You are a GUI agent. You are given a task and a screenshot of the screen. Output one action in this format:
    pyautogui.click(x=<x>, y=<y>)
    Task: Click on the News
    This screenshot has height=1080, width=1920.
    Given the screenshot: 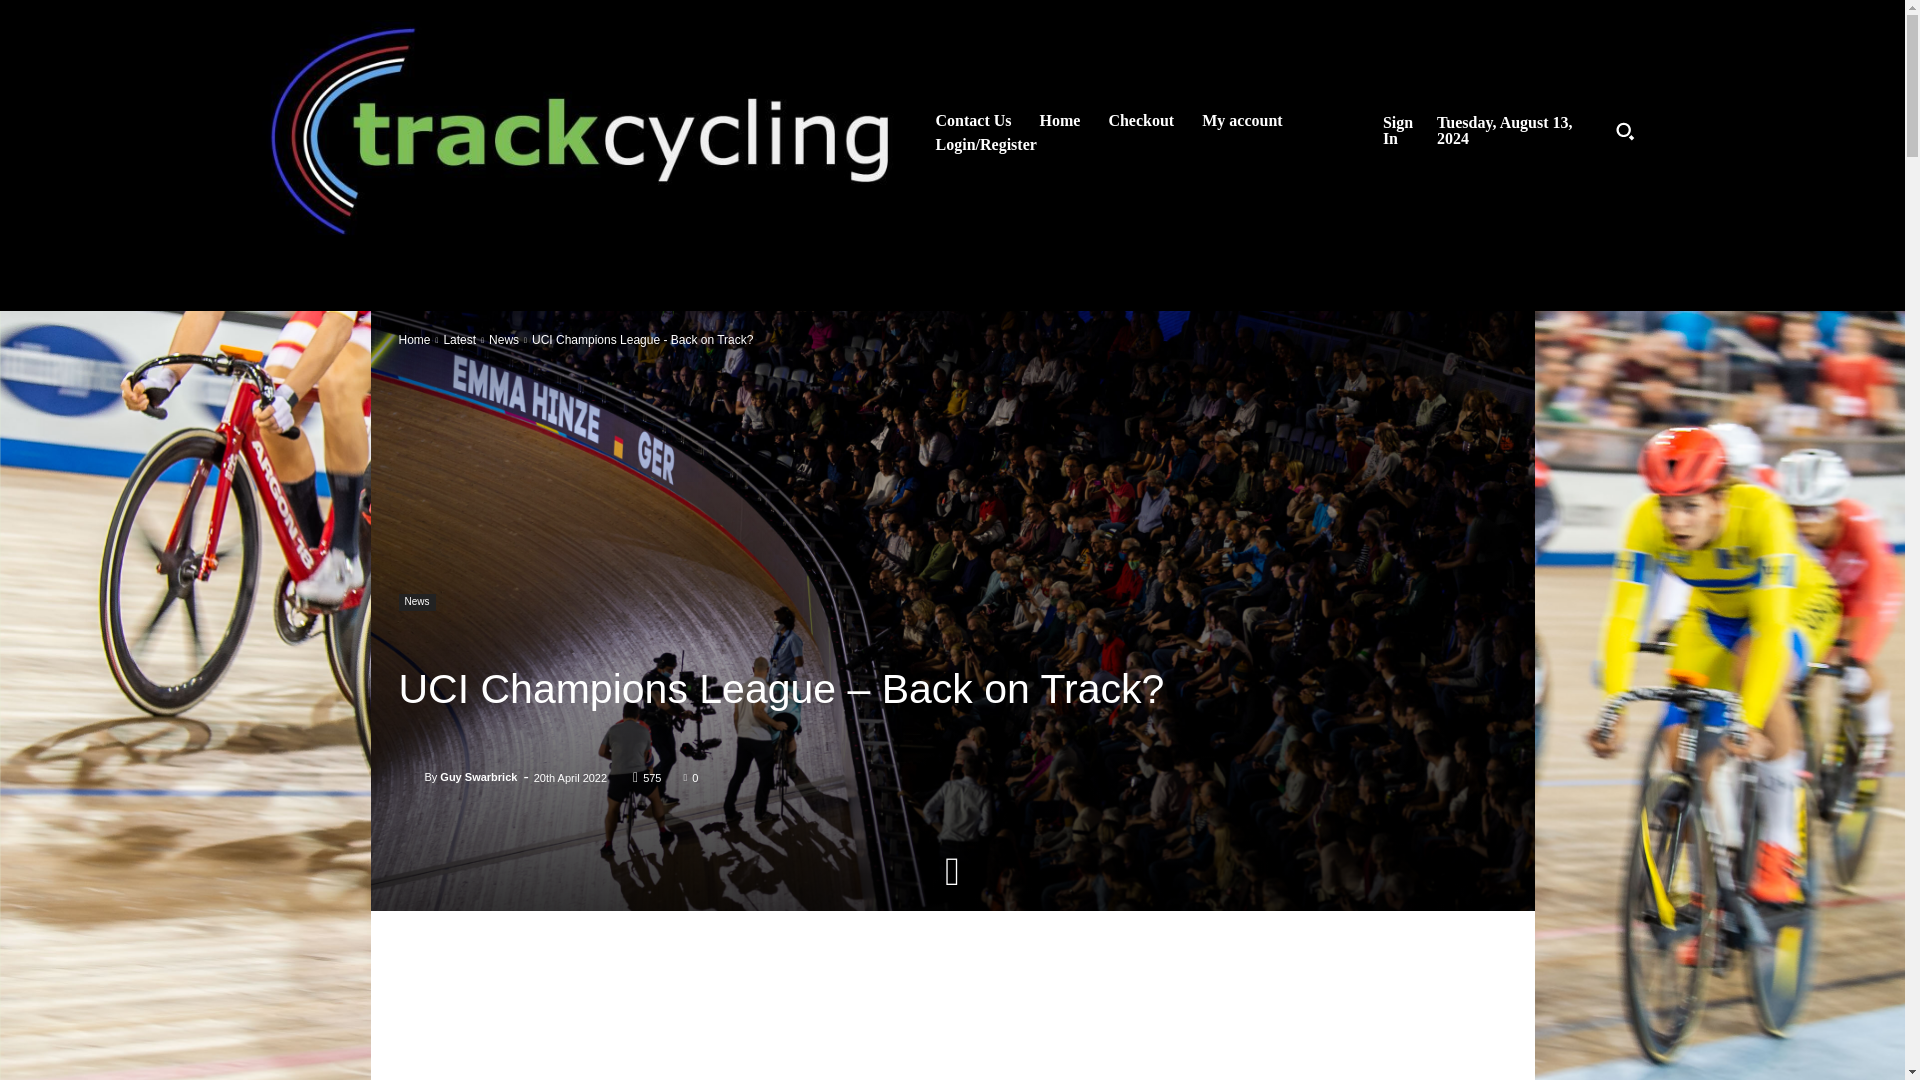 What is the action you would take?
    pyautogui.click(x=416, y=602)
    